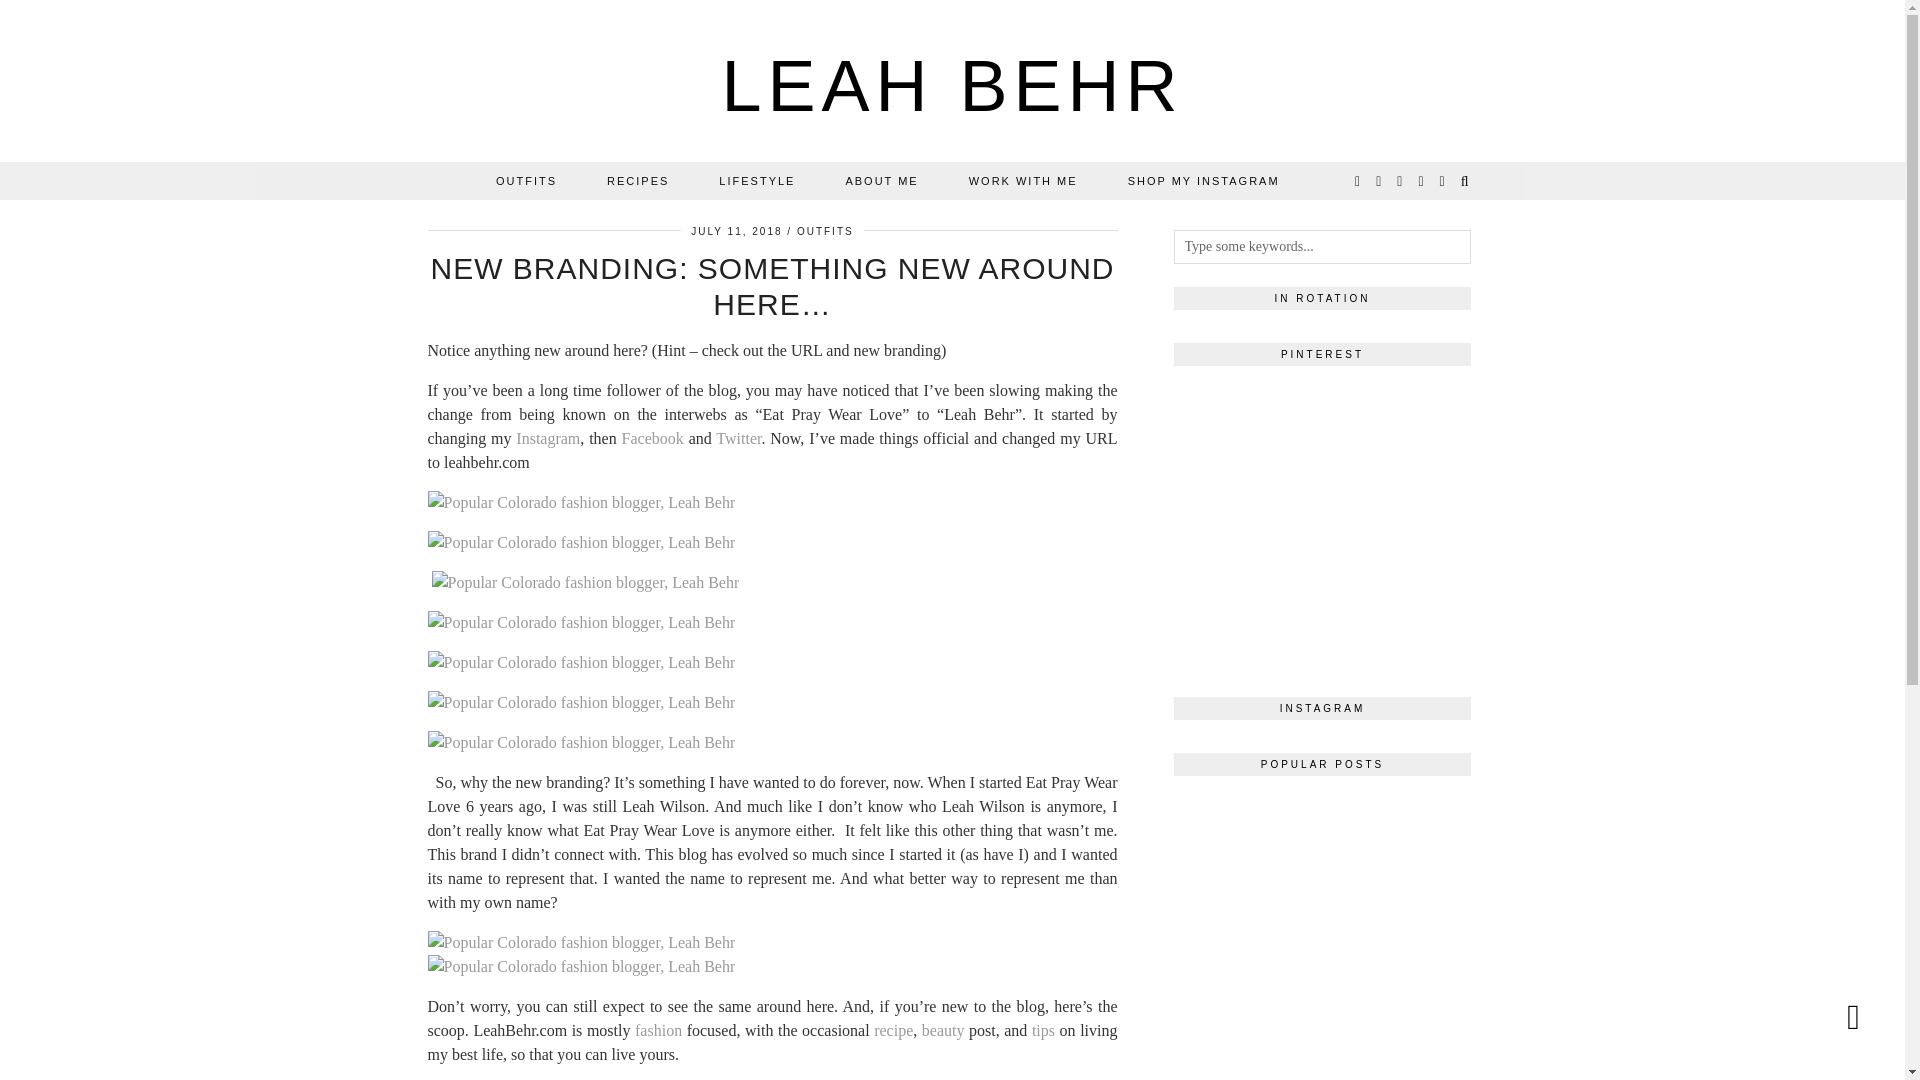 The image size is (1920, 1080). What do you see at coordinates (548, 438) in the screenshot?
I see `Instagram` at bounding box center [548, 438].